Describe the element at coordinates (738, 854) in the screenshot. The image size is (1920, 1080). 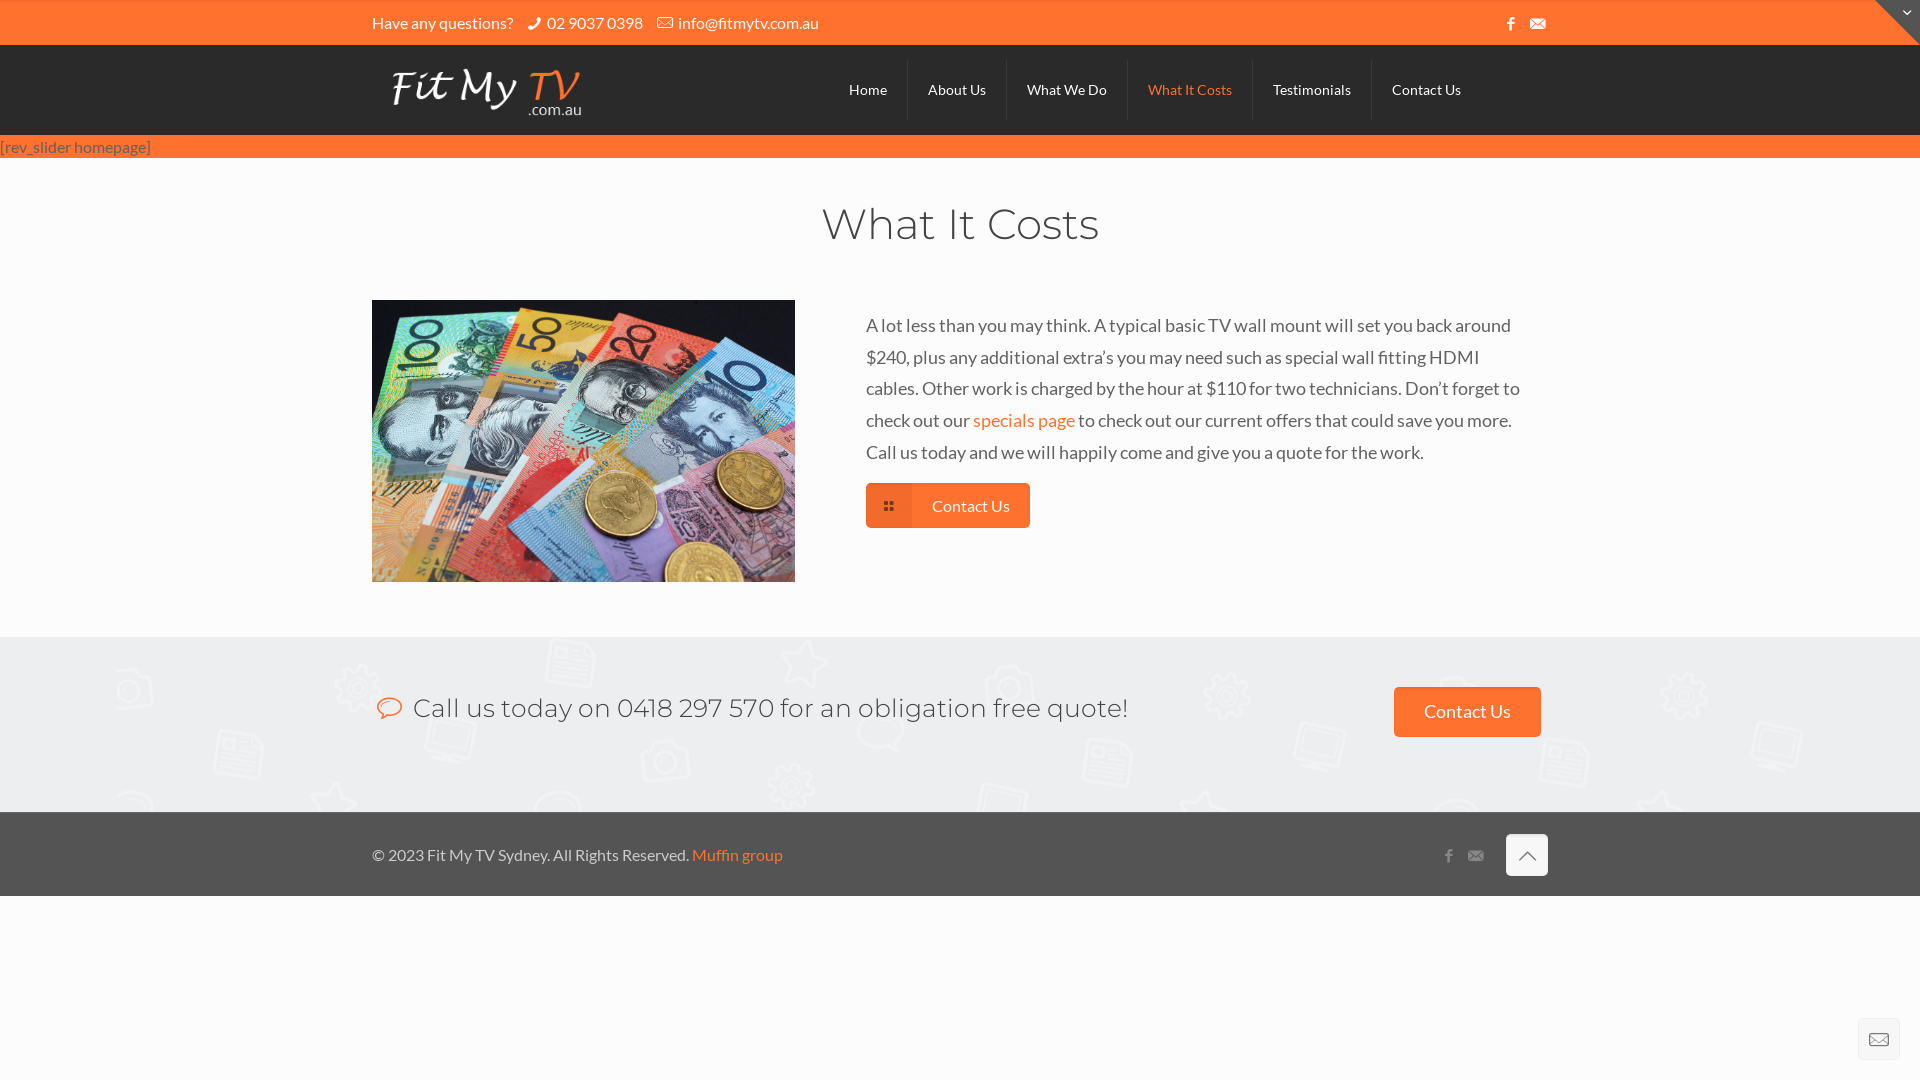
I see `Muffin group` at that location.